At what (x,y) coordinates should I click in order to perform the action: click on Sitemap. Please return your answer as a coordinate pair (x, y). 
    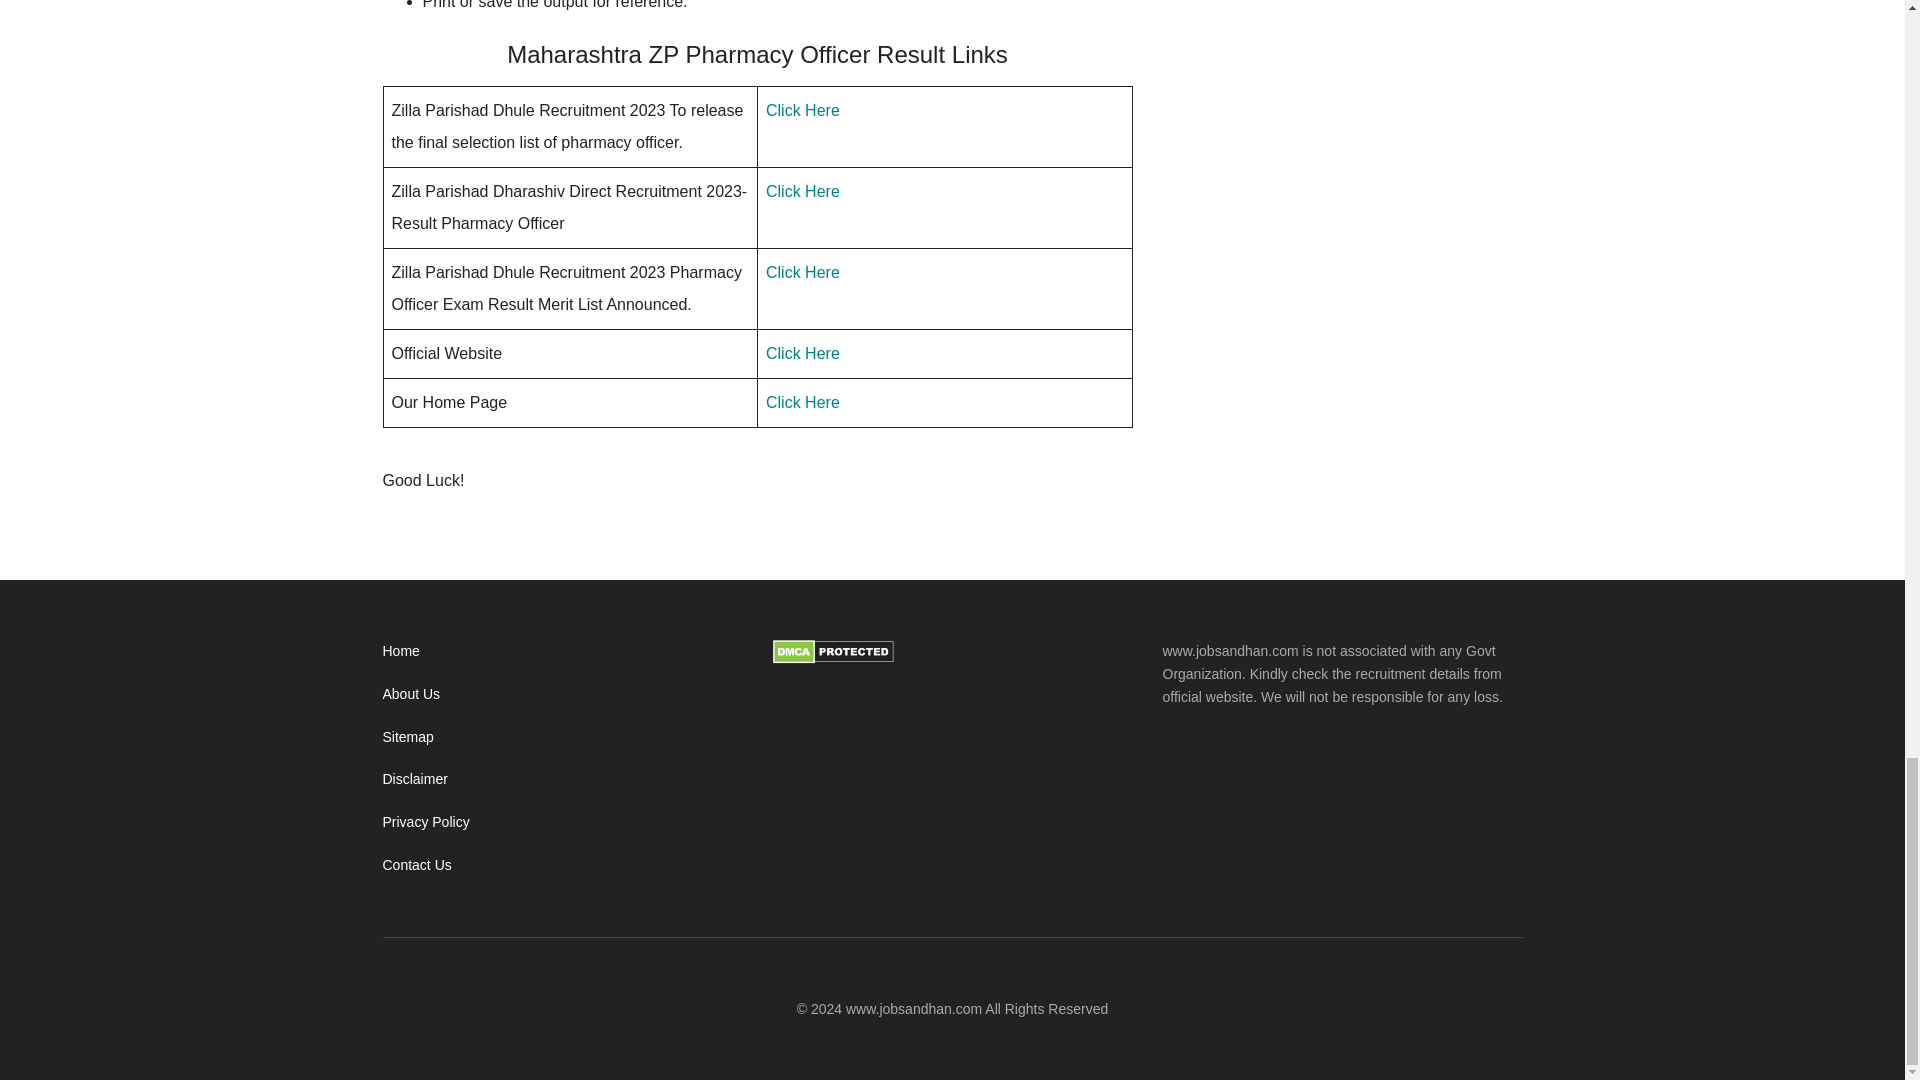
    Looking at the image, I should click on (408, 737).